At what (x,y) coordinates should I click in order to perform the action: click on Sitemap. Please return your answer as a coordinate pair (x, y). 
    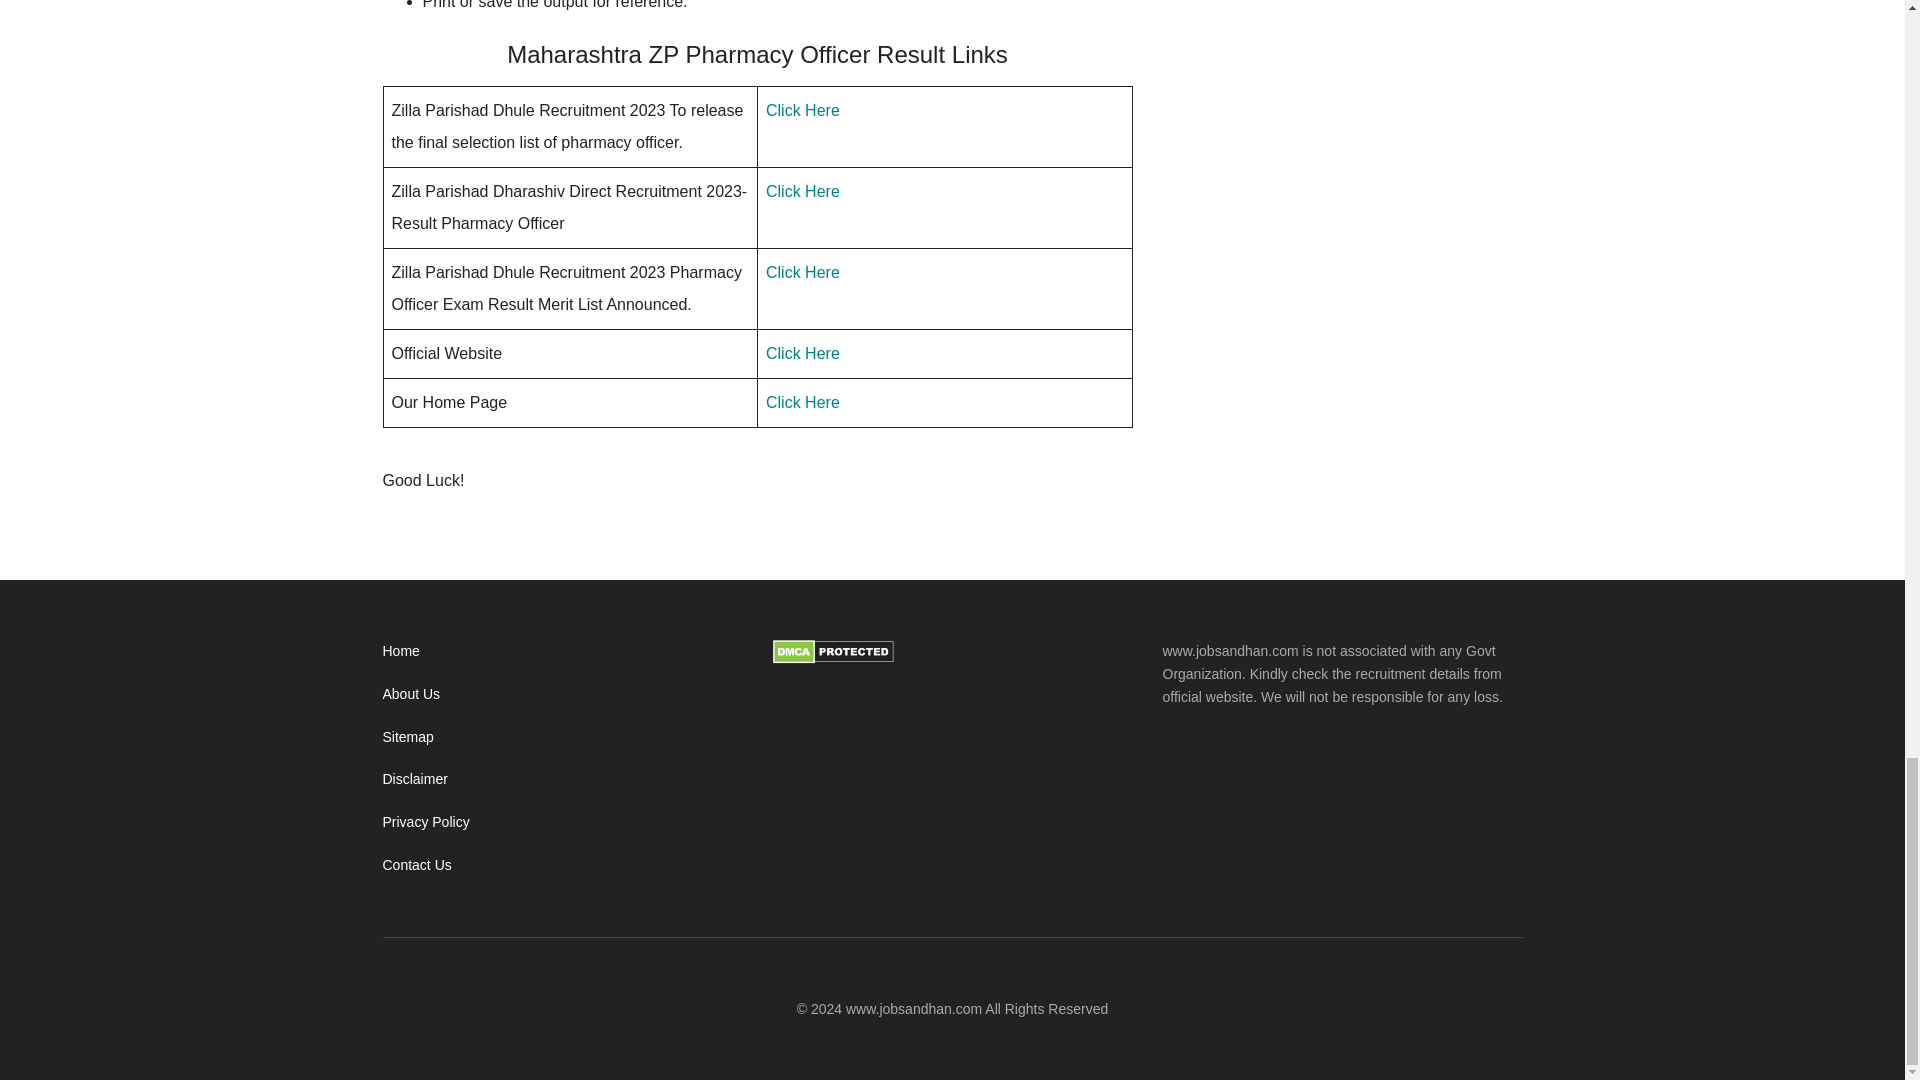
    Looking at the image, I should click on (408, 737).